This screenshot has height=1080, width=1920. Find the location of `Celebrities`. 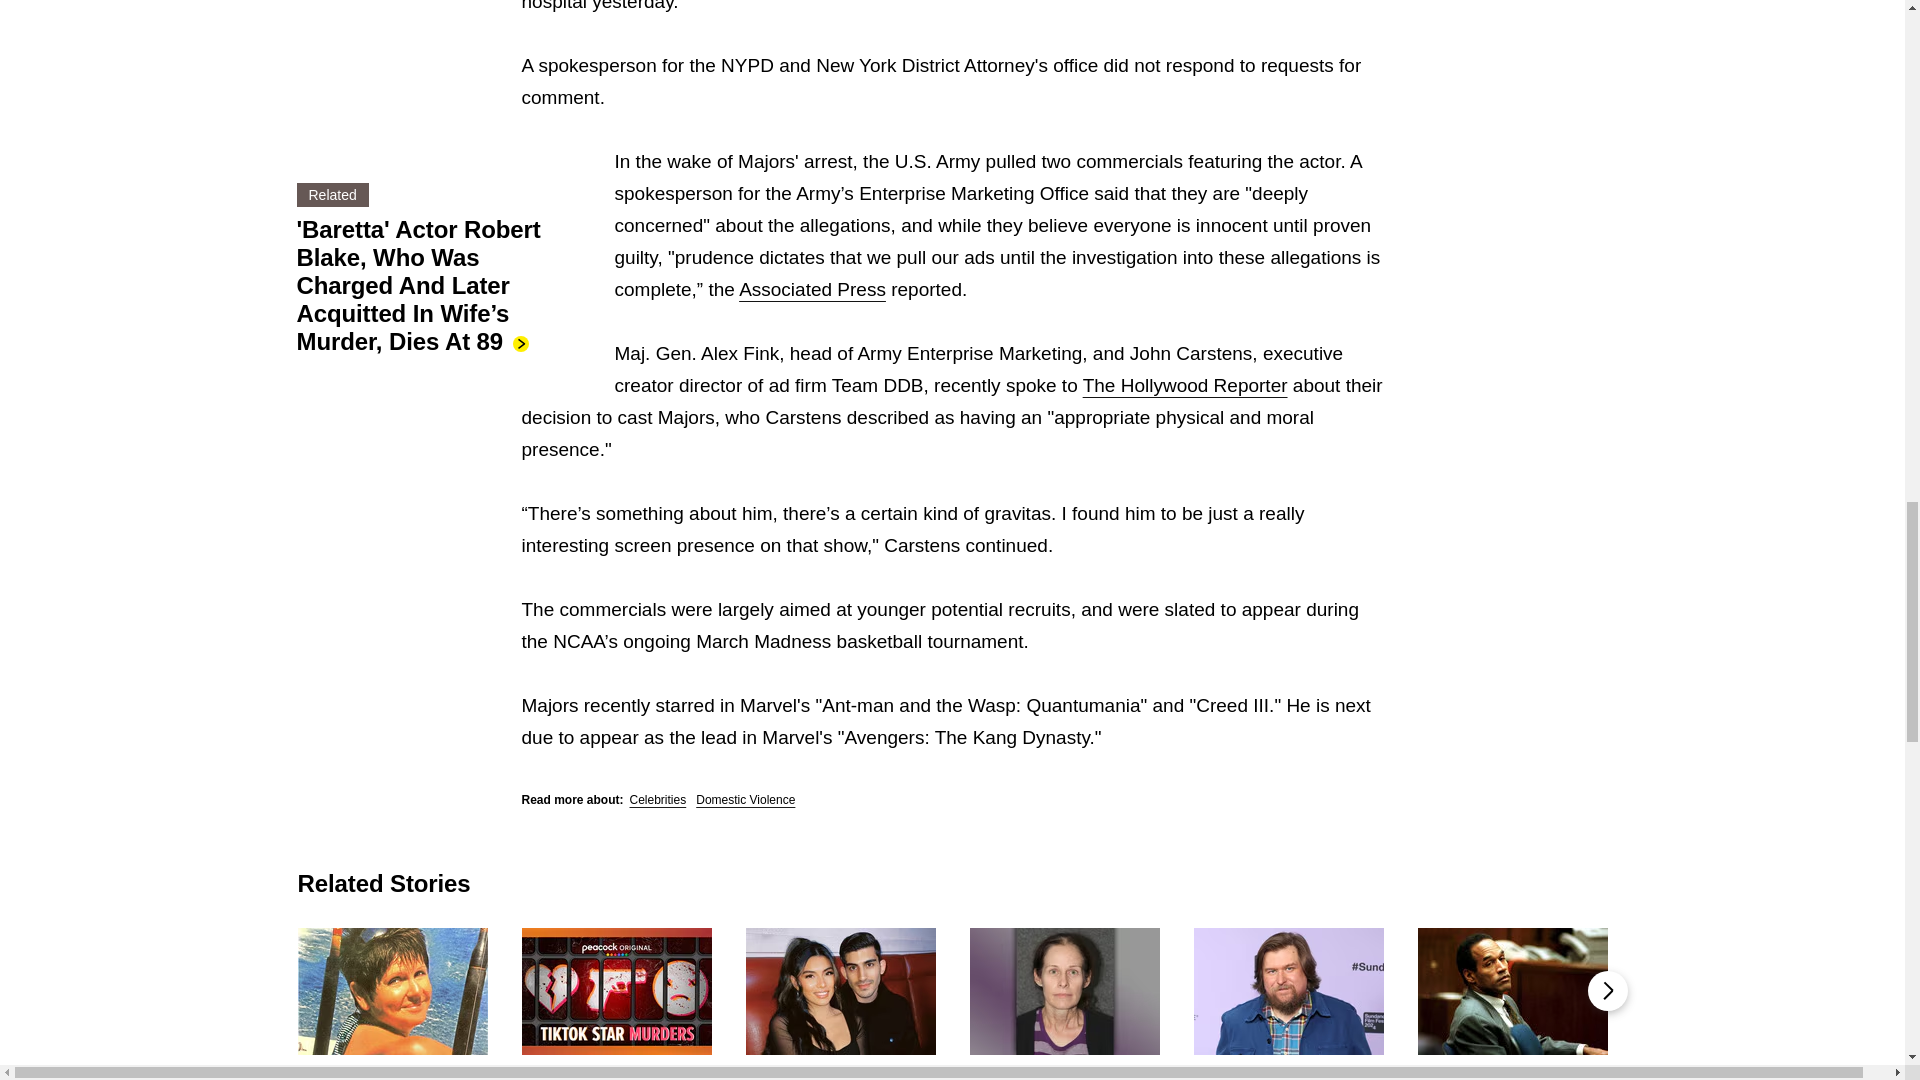

Celebrities is located at coordinates (658, 799).